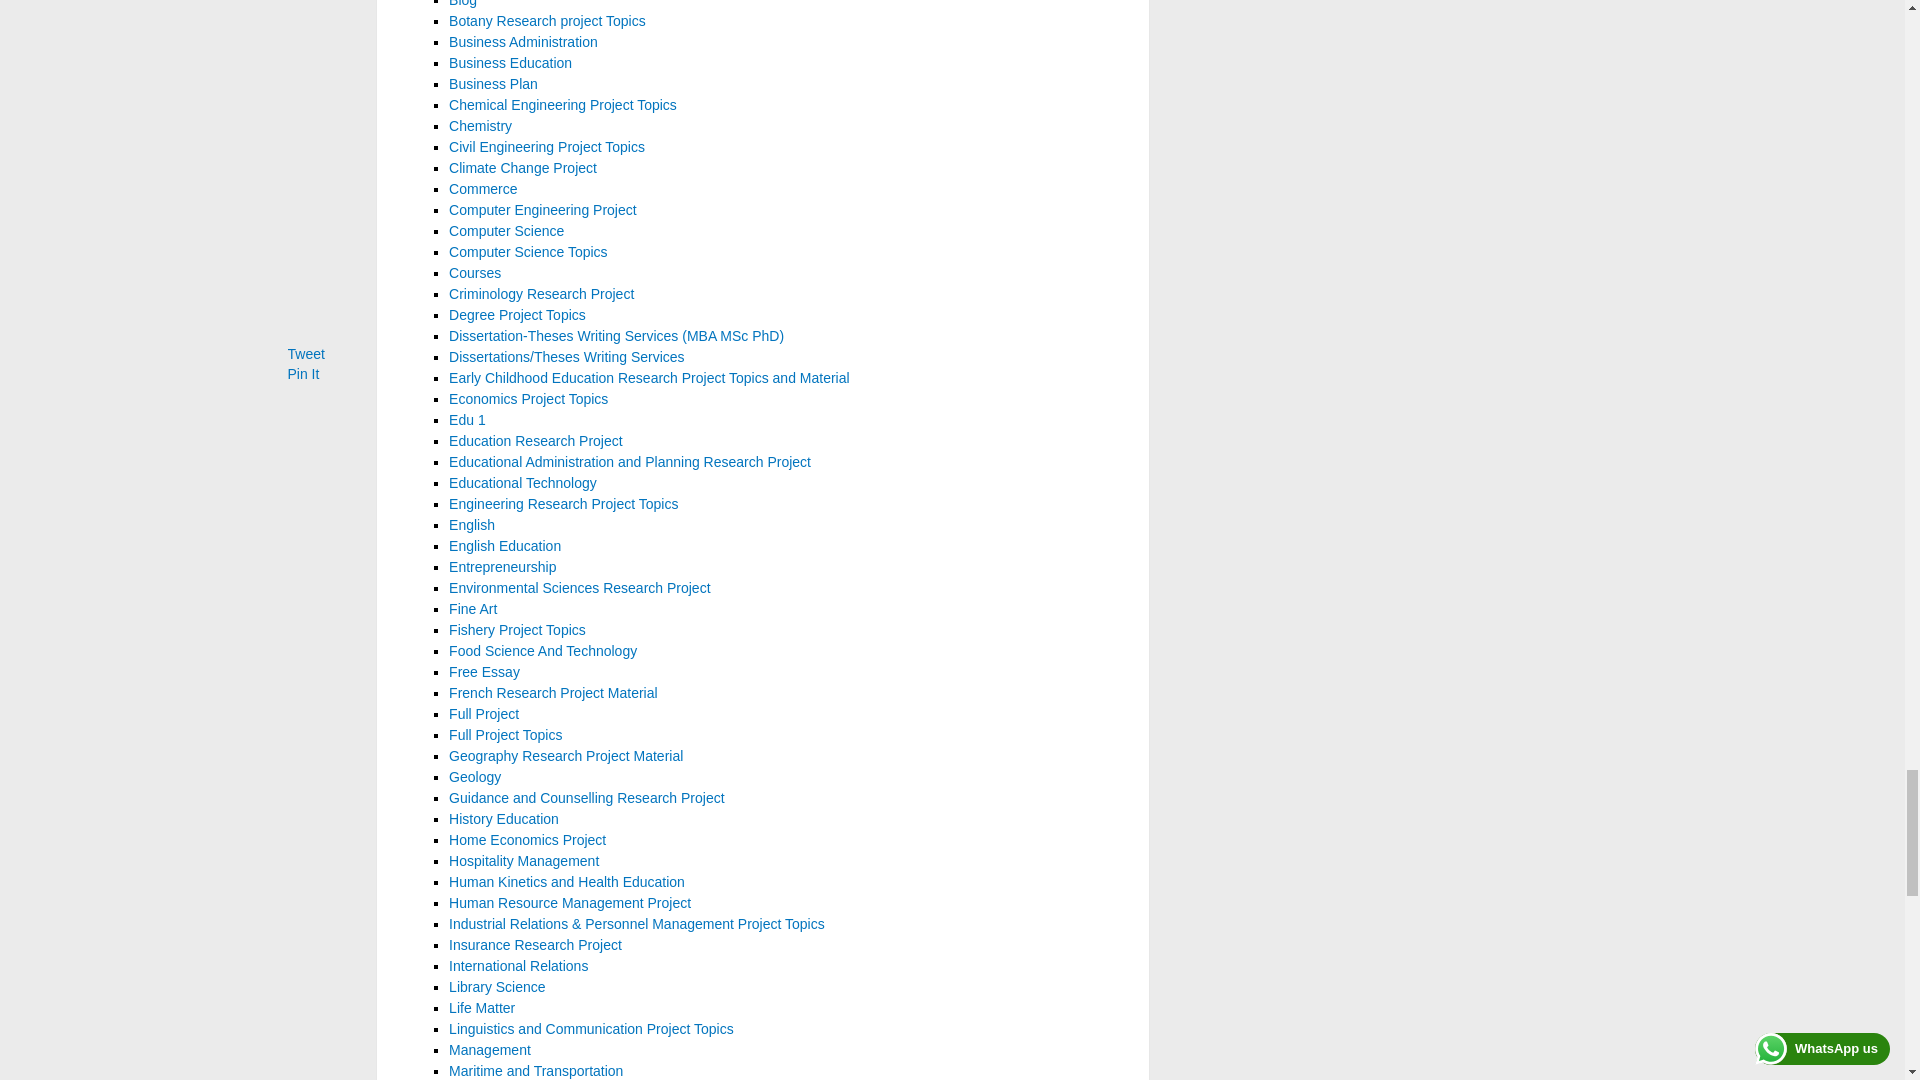  What do you see at coordinates (523, 168) in the screenshot?
I see `Climate Change Project` at bounding box center [523, 168].